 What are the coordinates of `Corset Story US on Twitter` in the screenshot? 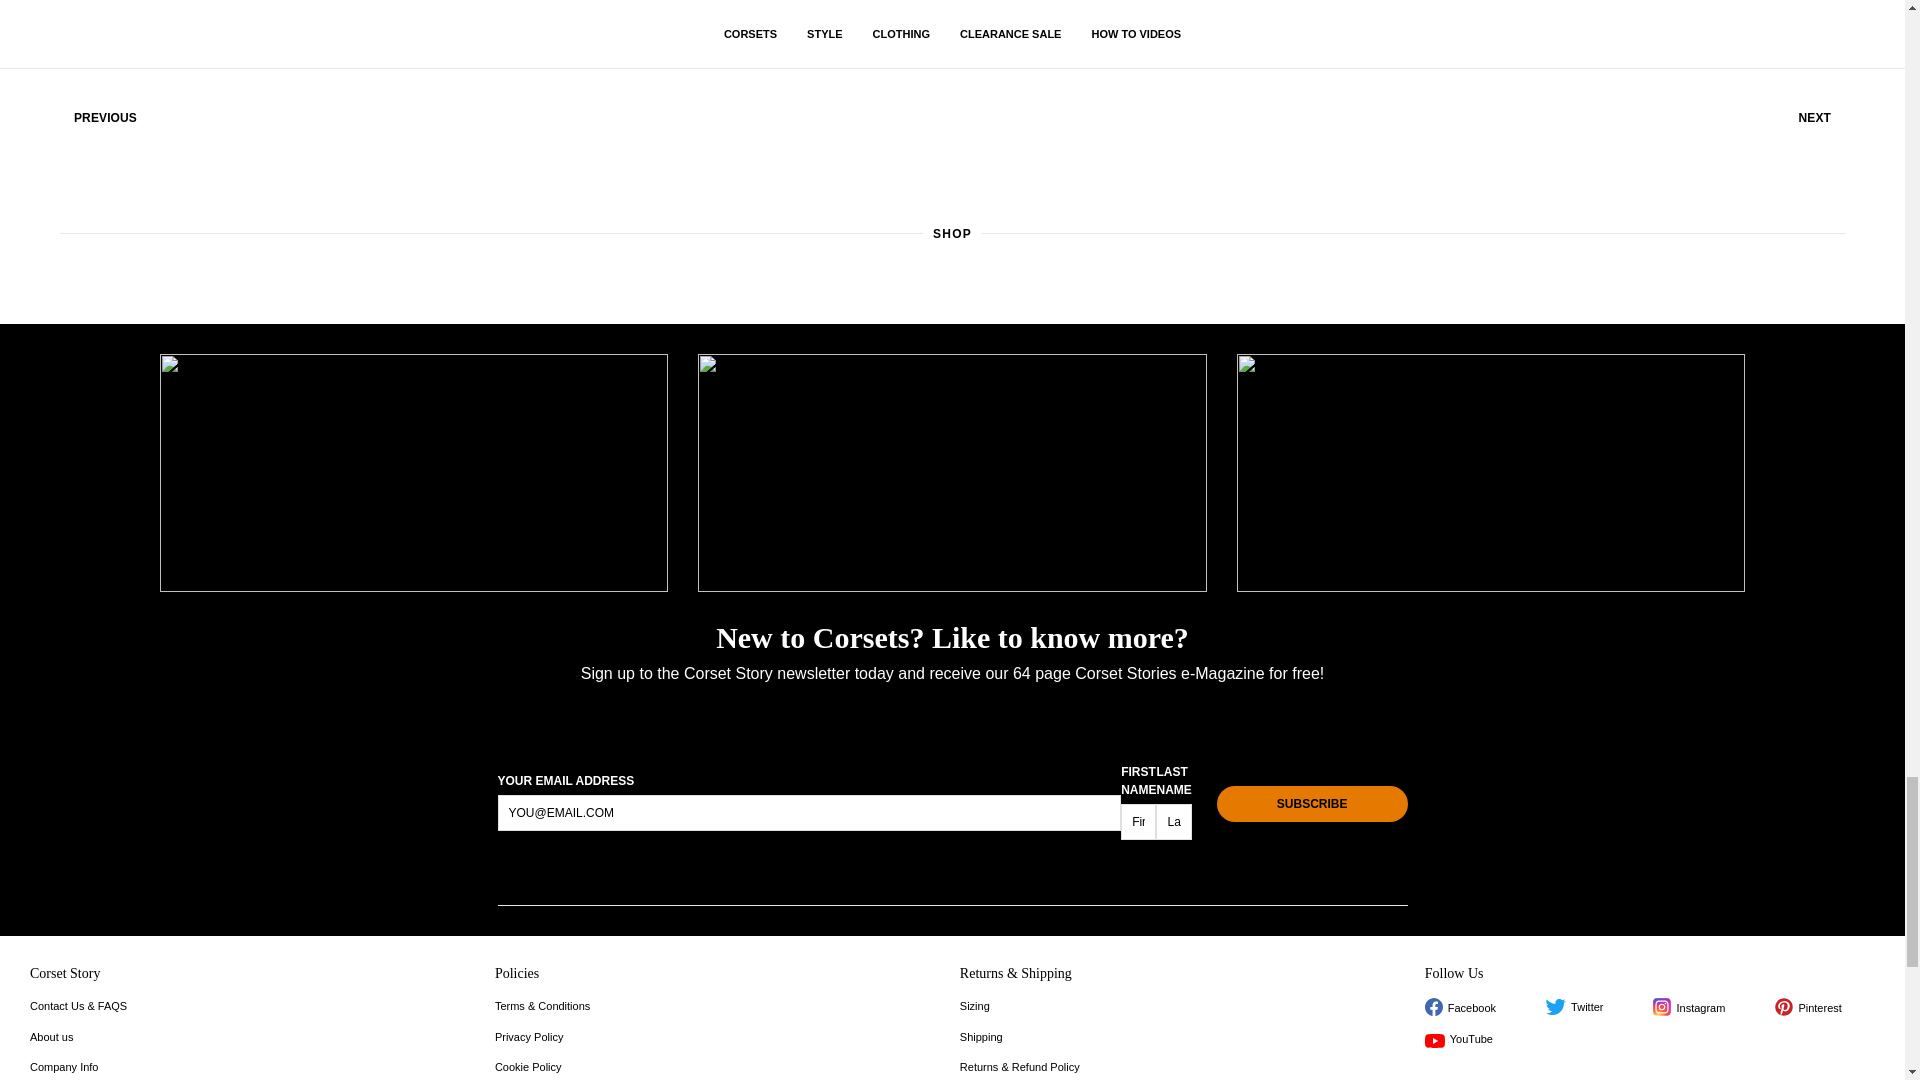 It's located at (1574, 1008).